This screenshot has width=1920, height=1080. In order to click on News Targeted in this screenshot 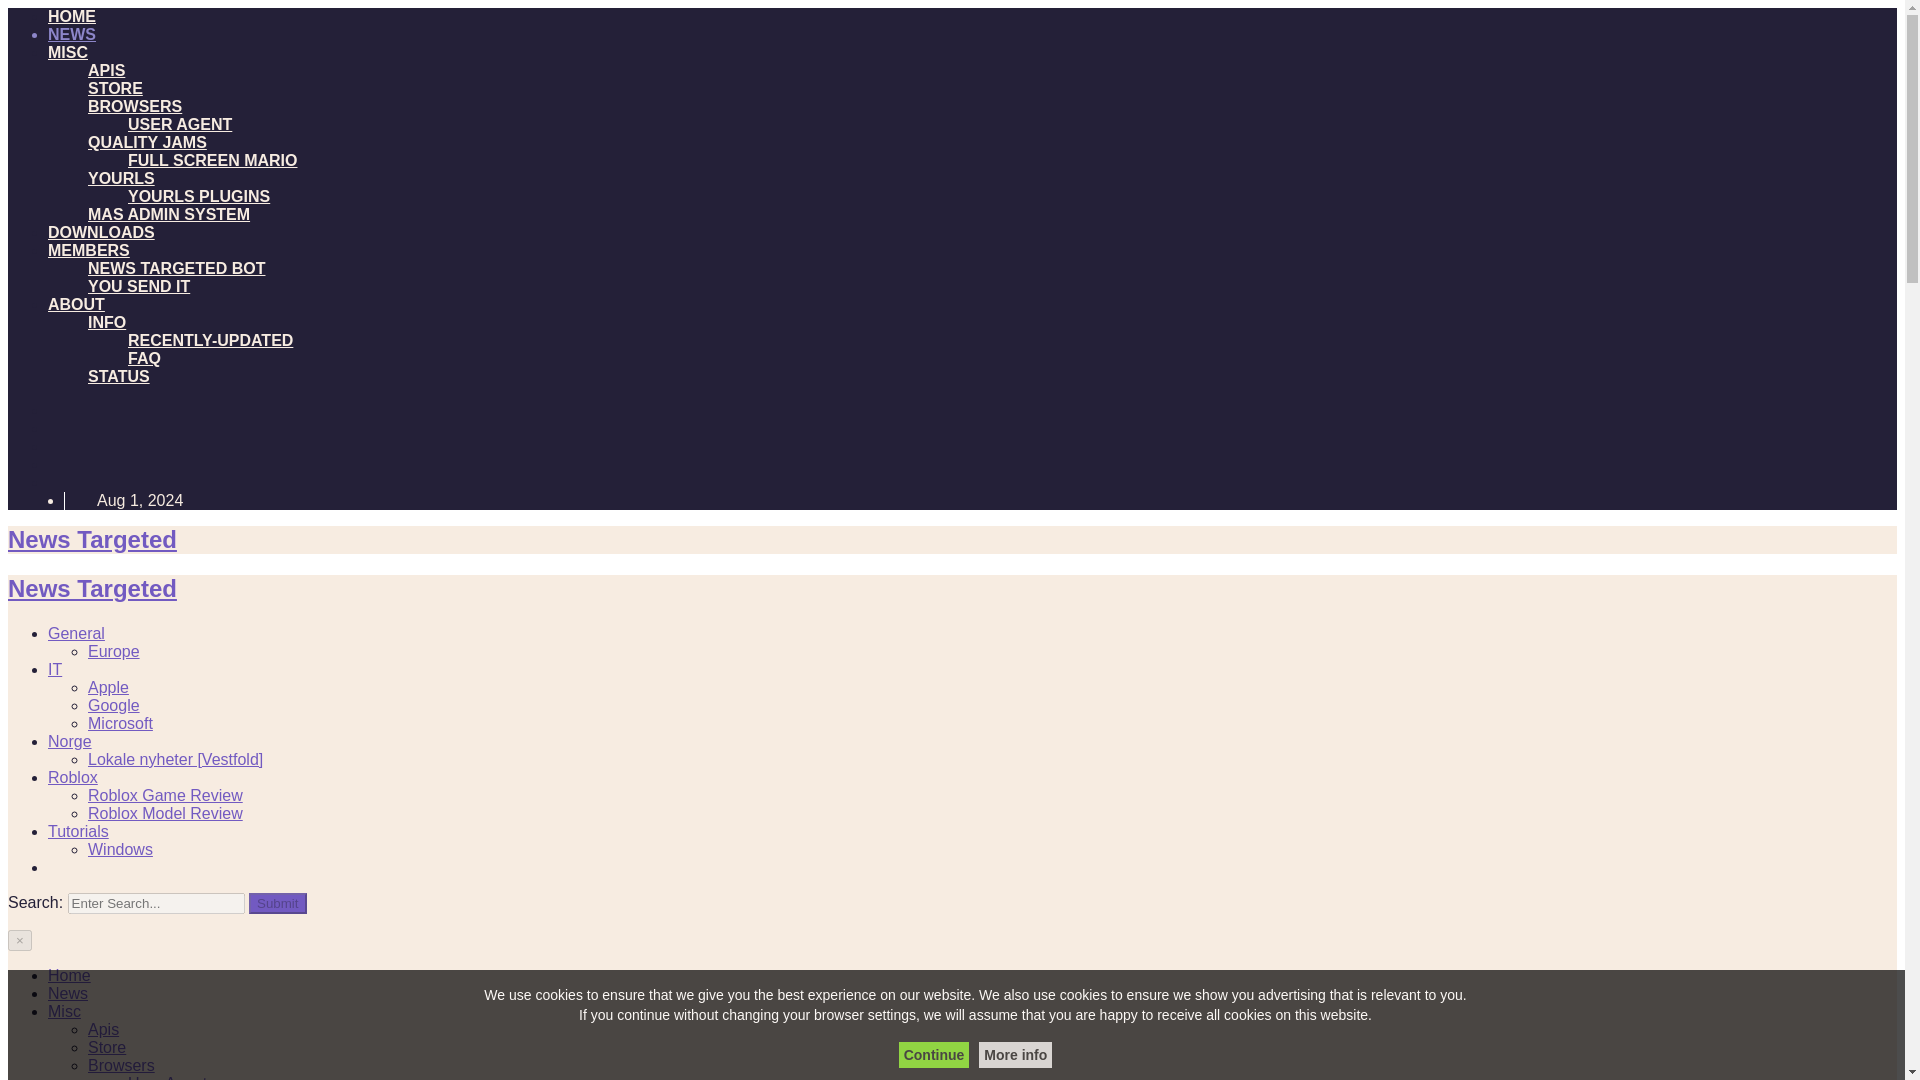, I will do `click(92, 538)`.